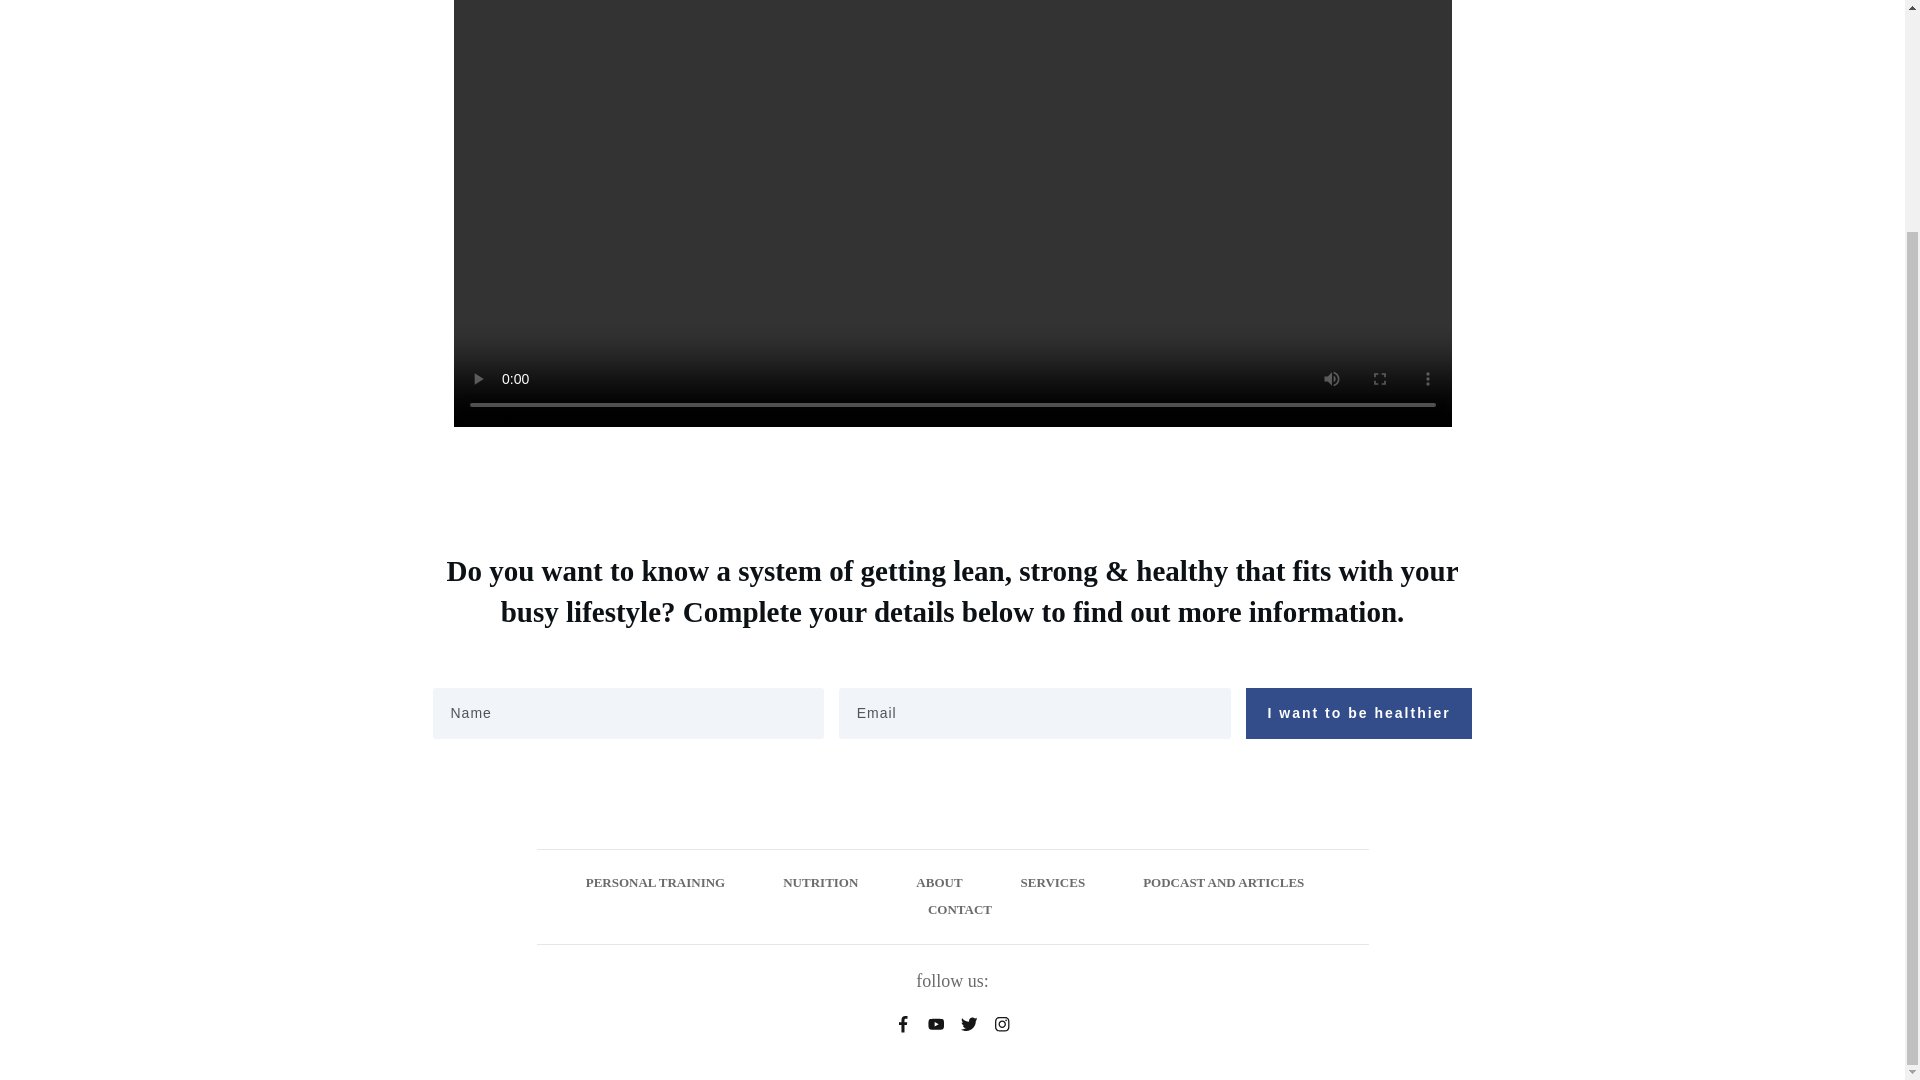 The width and height of the screenshot is (1920, 1080). Describe the element at coordinates (1222, 883) in the screenshot. I see `PODCAST AND ARTICLES` at that location.